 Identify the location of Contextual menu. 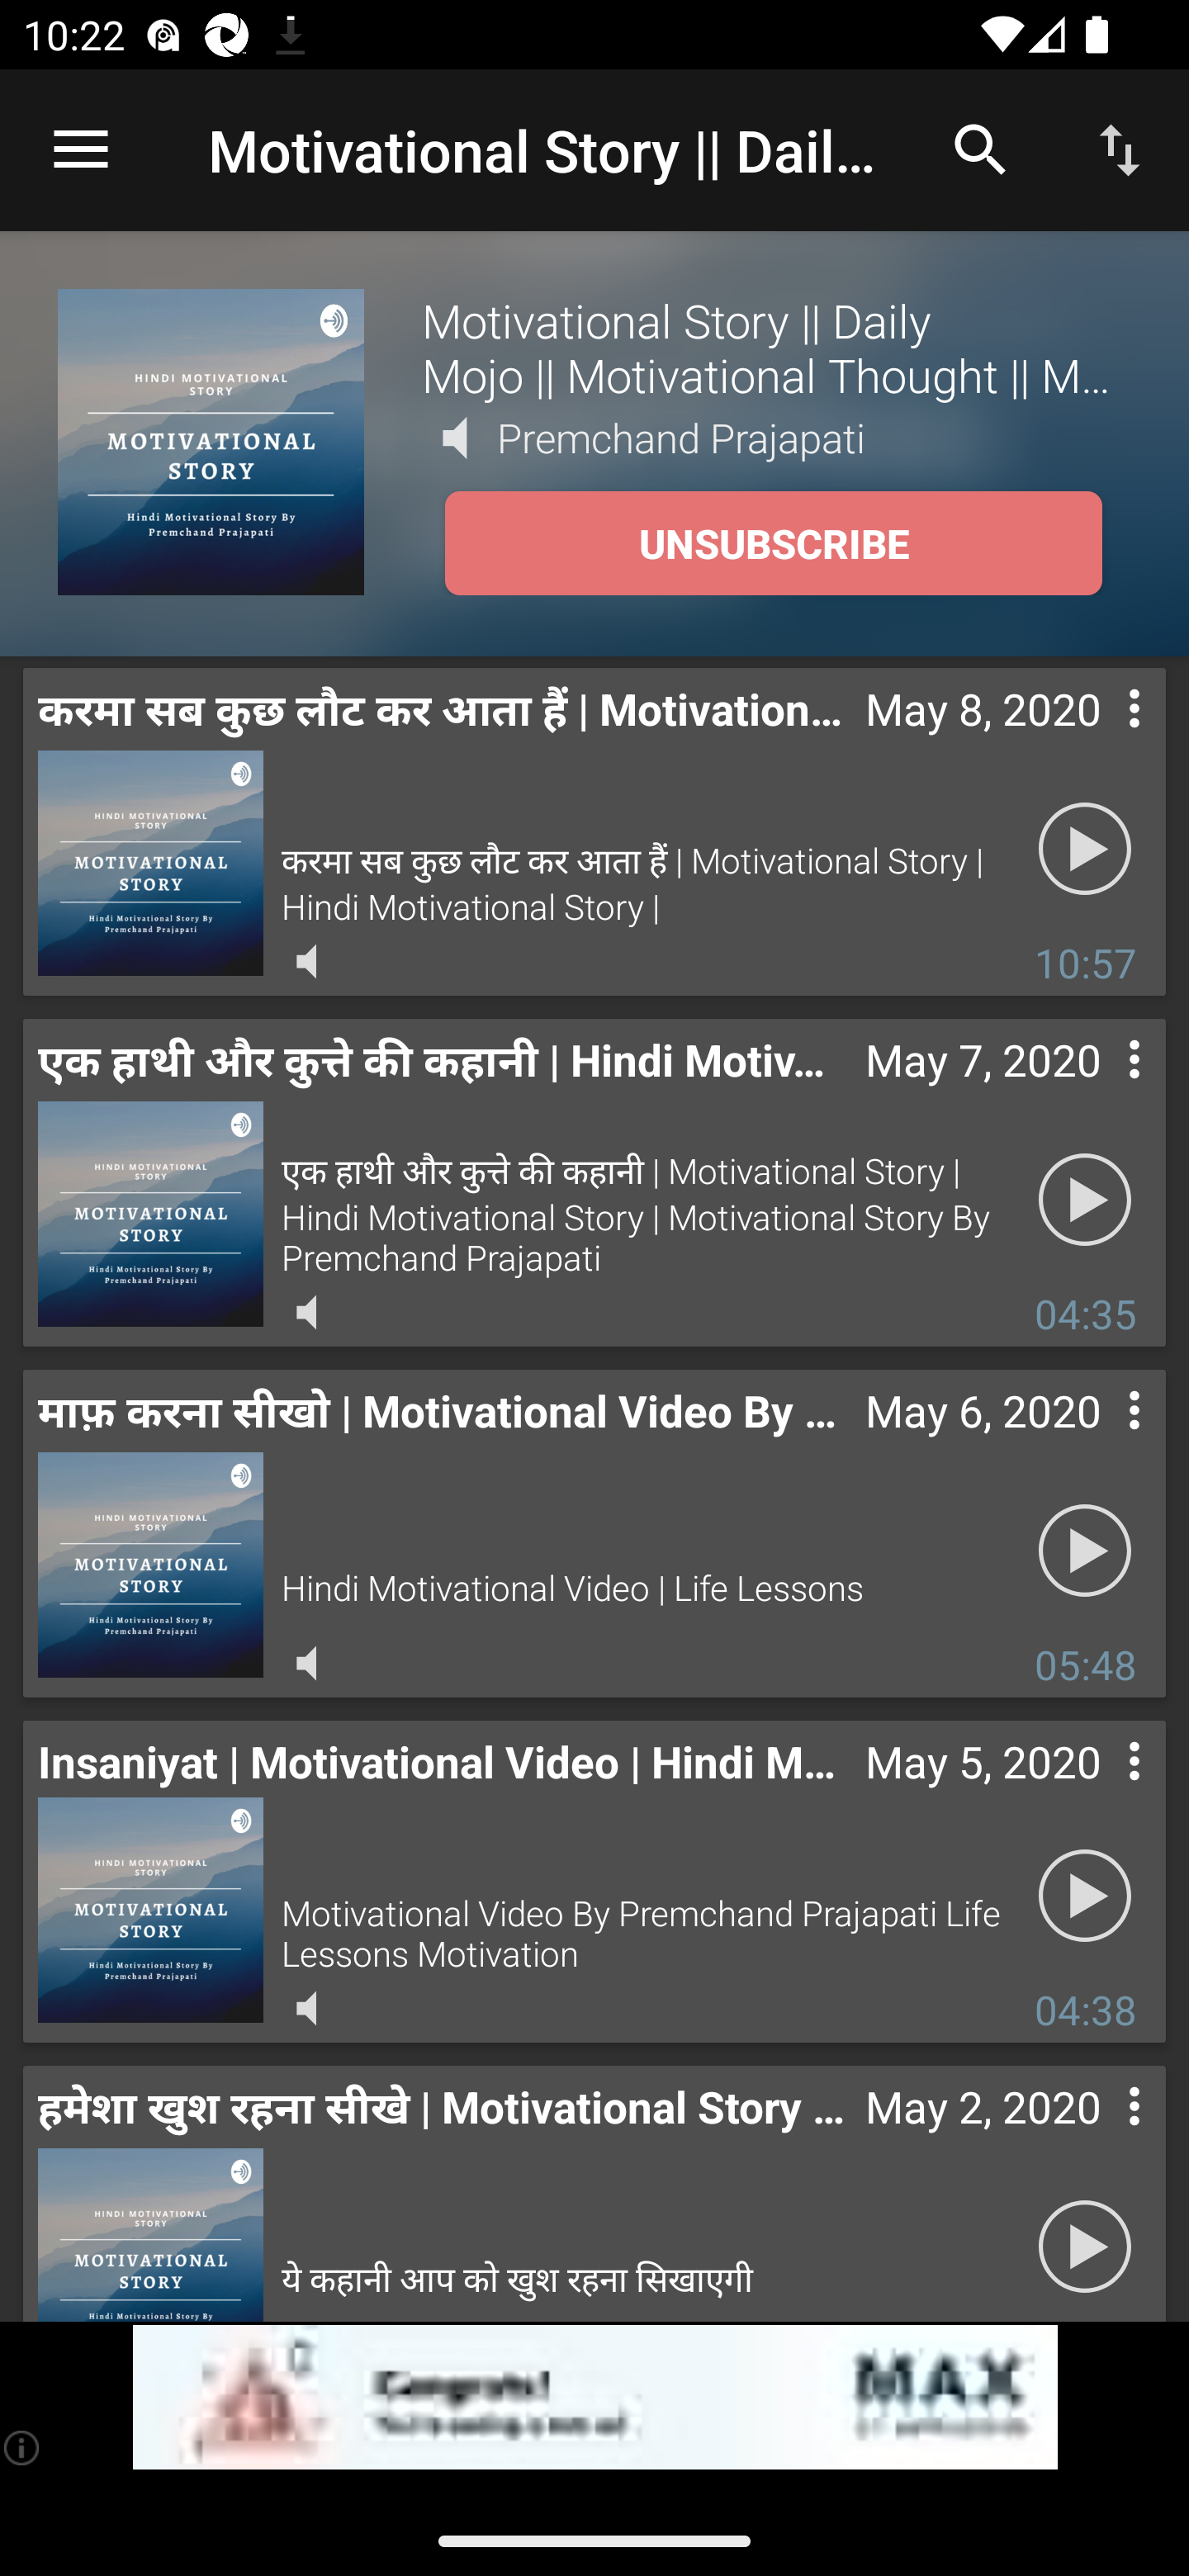
(1098, 1093).